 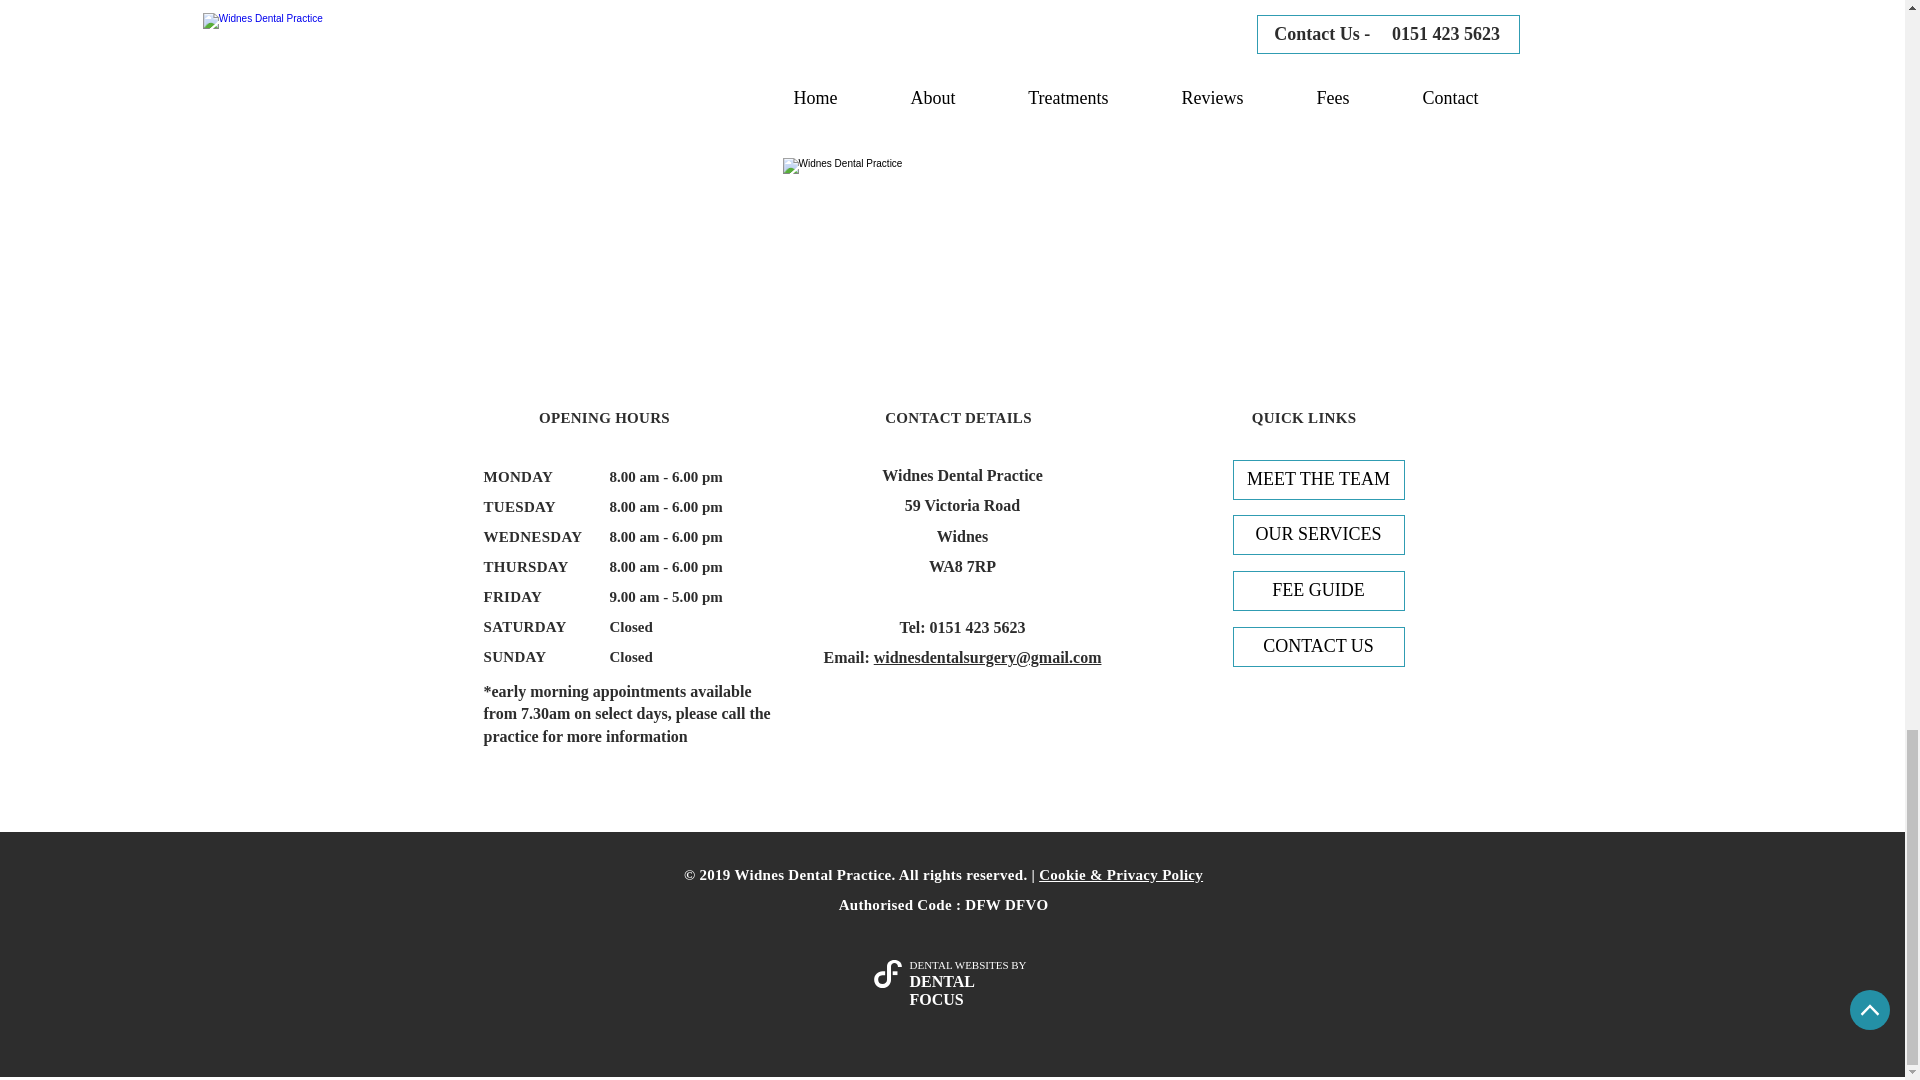 What do you see at coordinates (1318, 535) in the screenshot?
I see `OUR SERVICES` at bounding box center [1318, 535].